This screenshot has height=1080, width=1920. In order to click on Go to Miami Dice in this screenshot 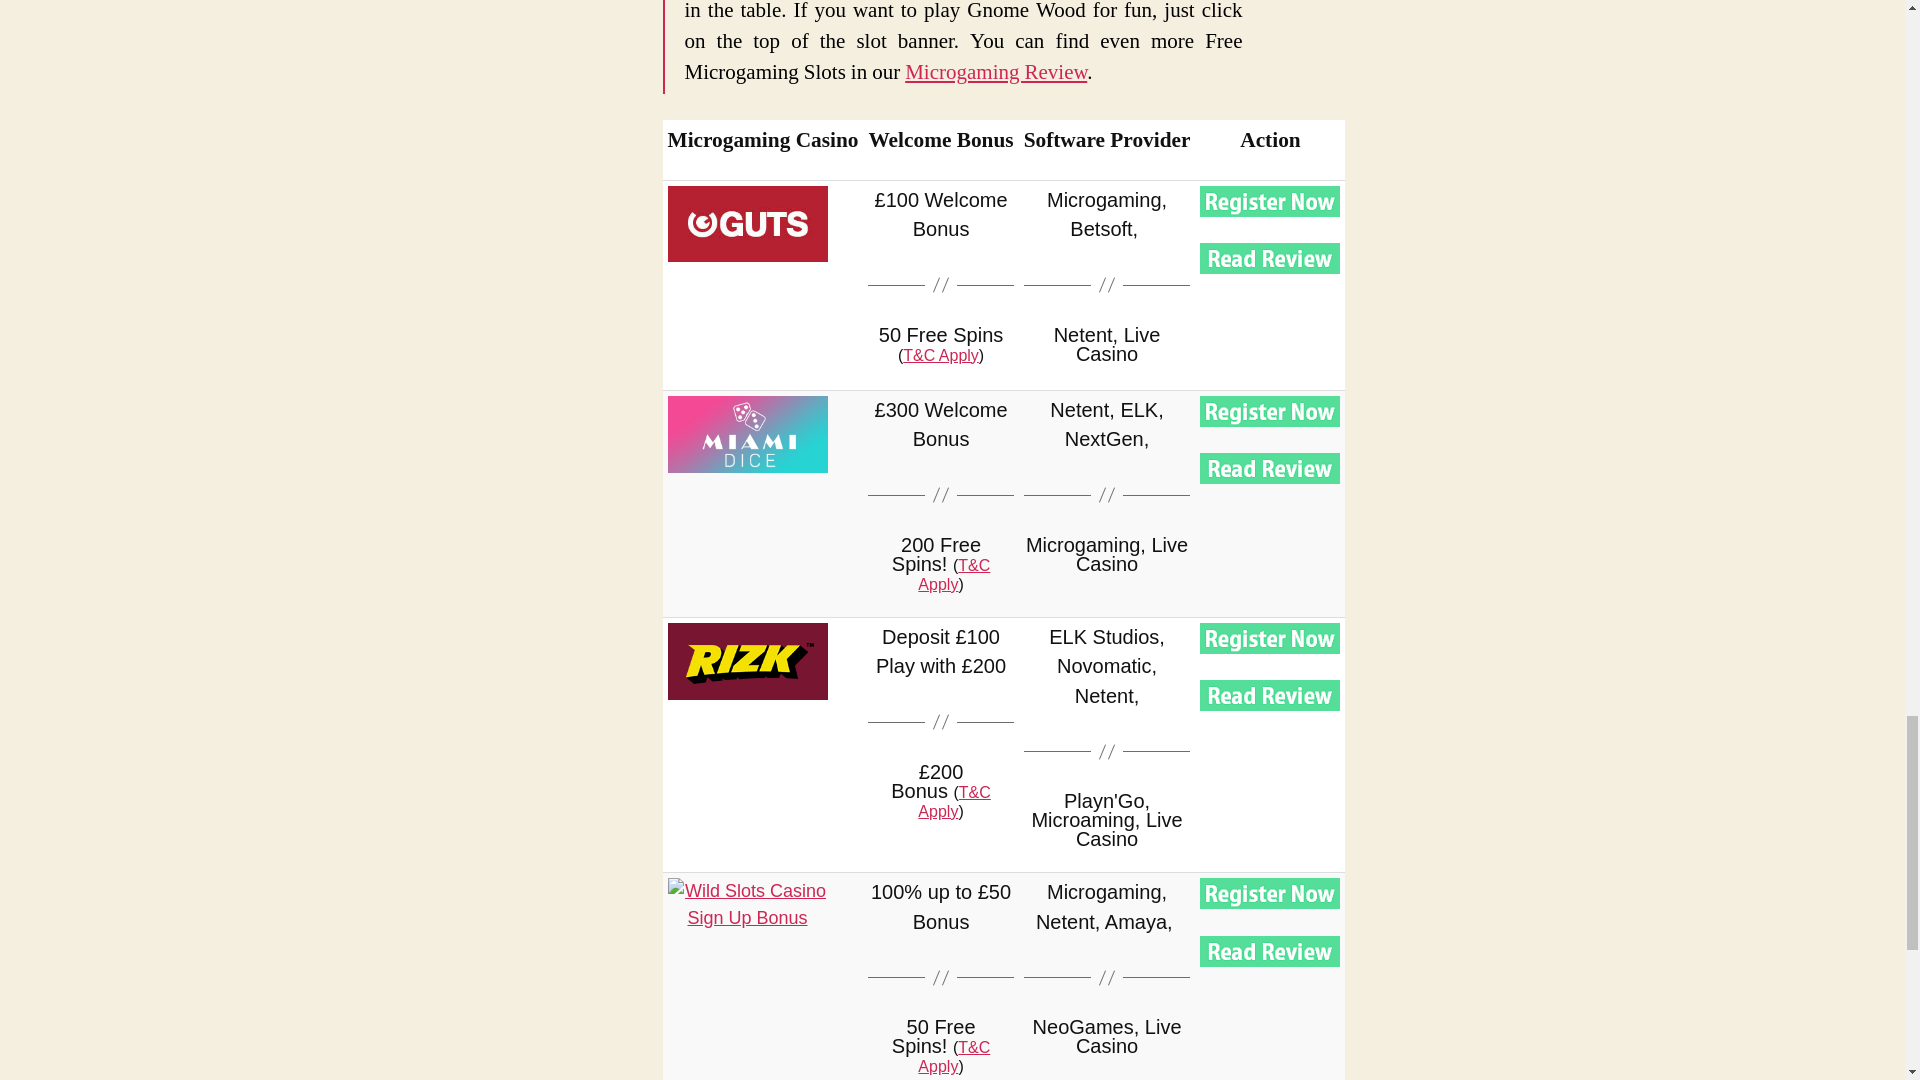, I will do `click(748, 434)`.